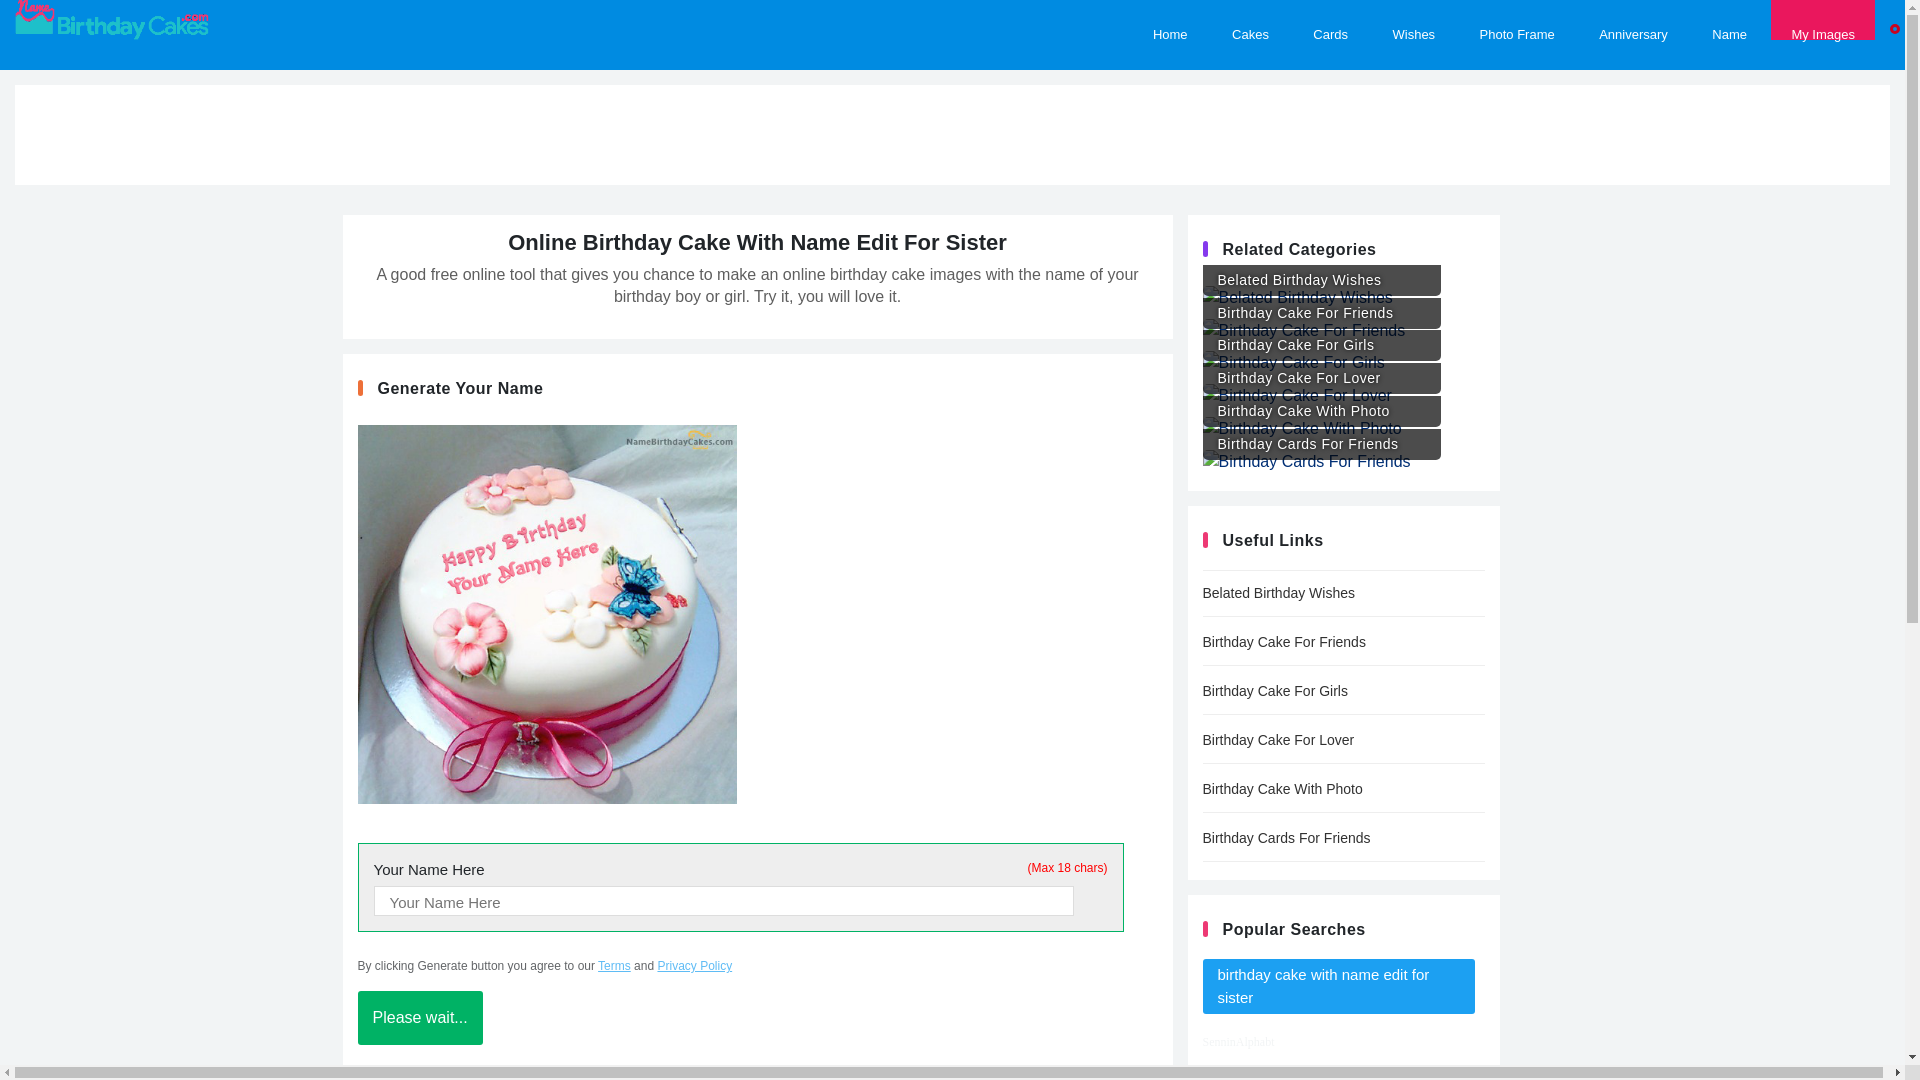 The height and width of the screenshot is (1080, 1920). I want to click on Belated Birthday Wishes, so click(1336, 290).